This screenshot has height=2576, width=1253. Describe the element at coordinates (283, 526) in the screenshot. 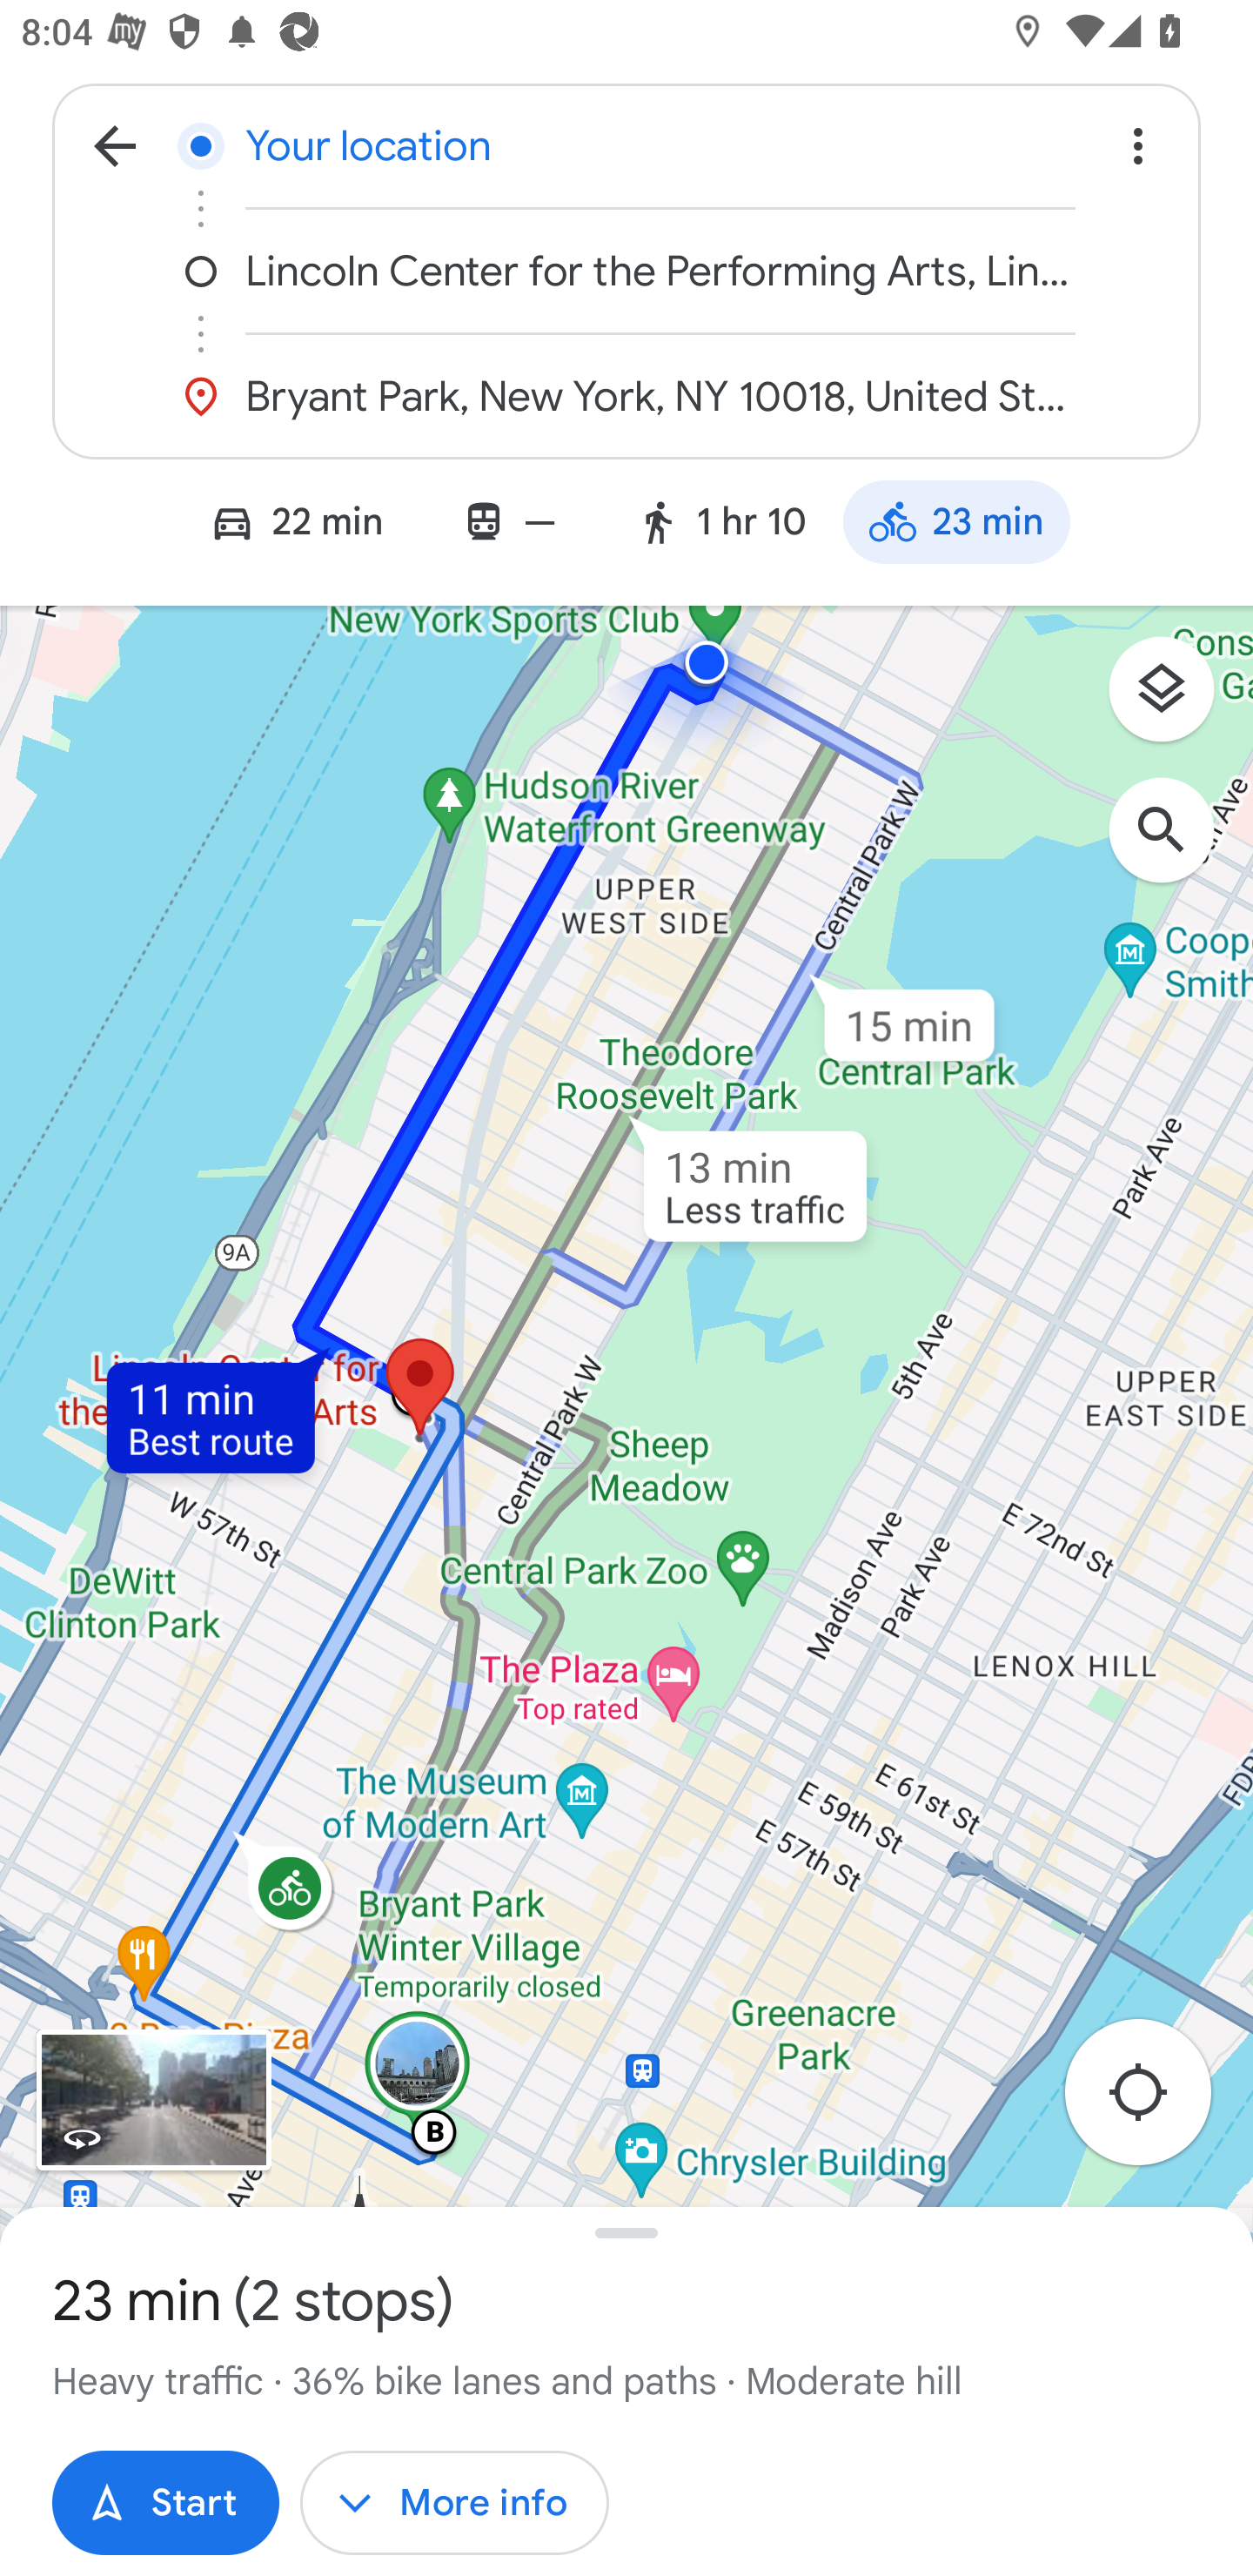

I see `Driving mode: 22 min 22 min` at that location.